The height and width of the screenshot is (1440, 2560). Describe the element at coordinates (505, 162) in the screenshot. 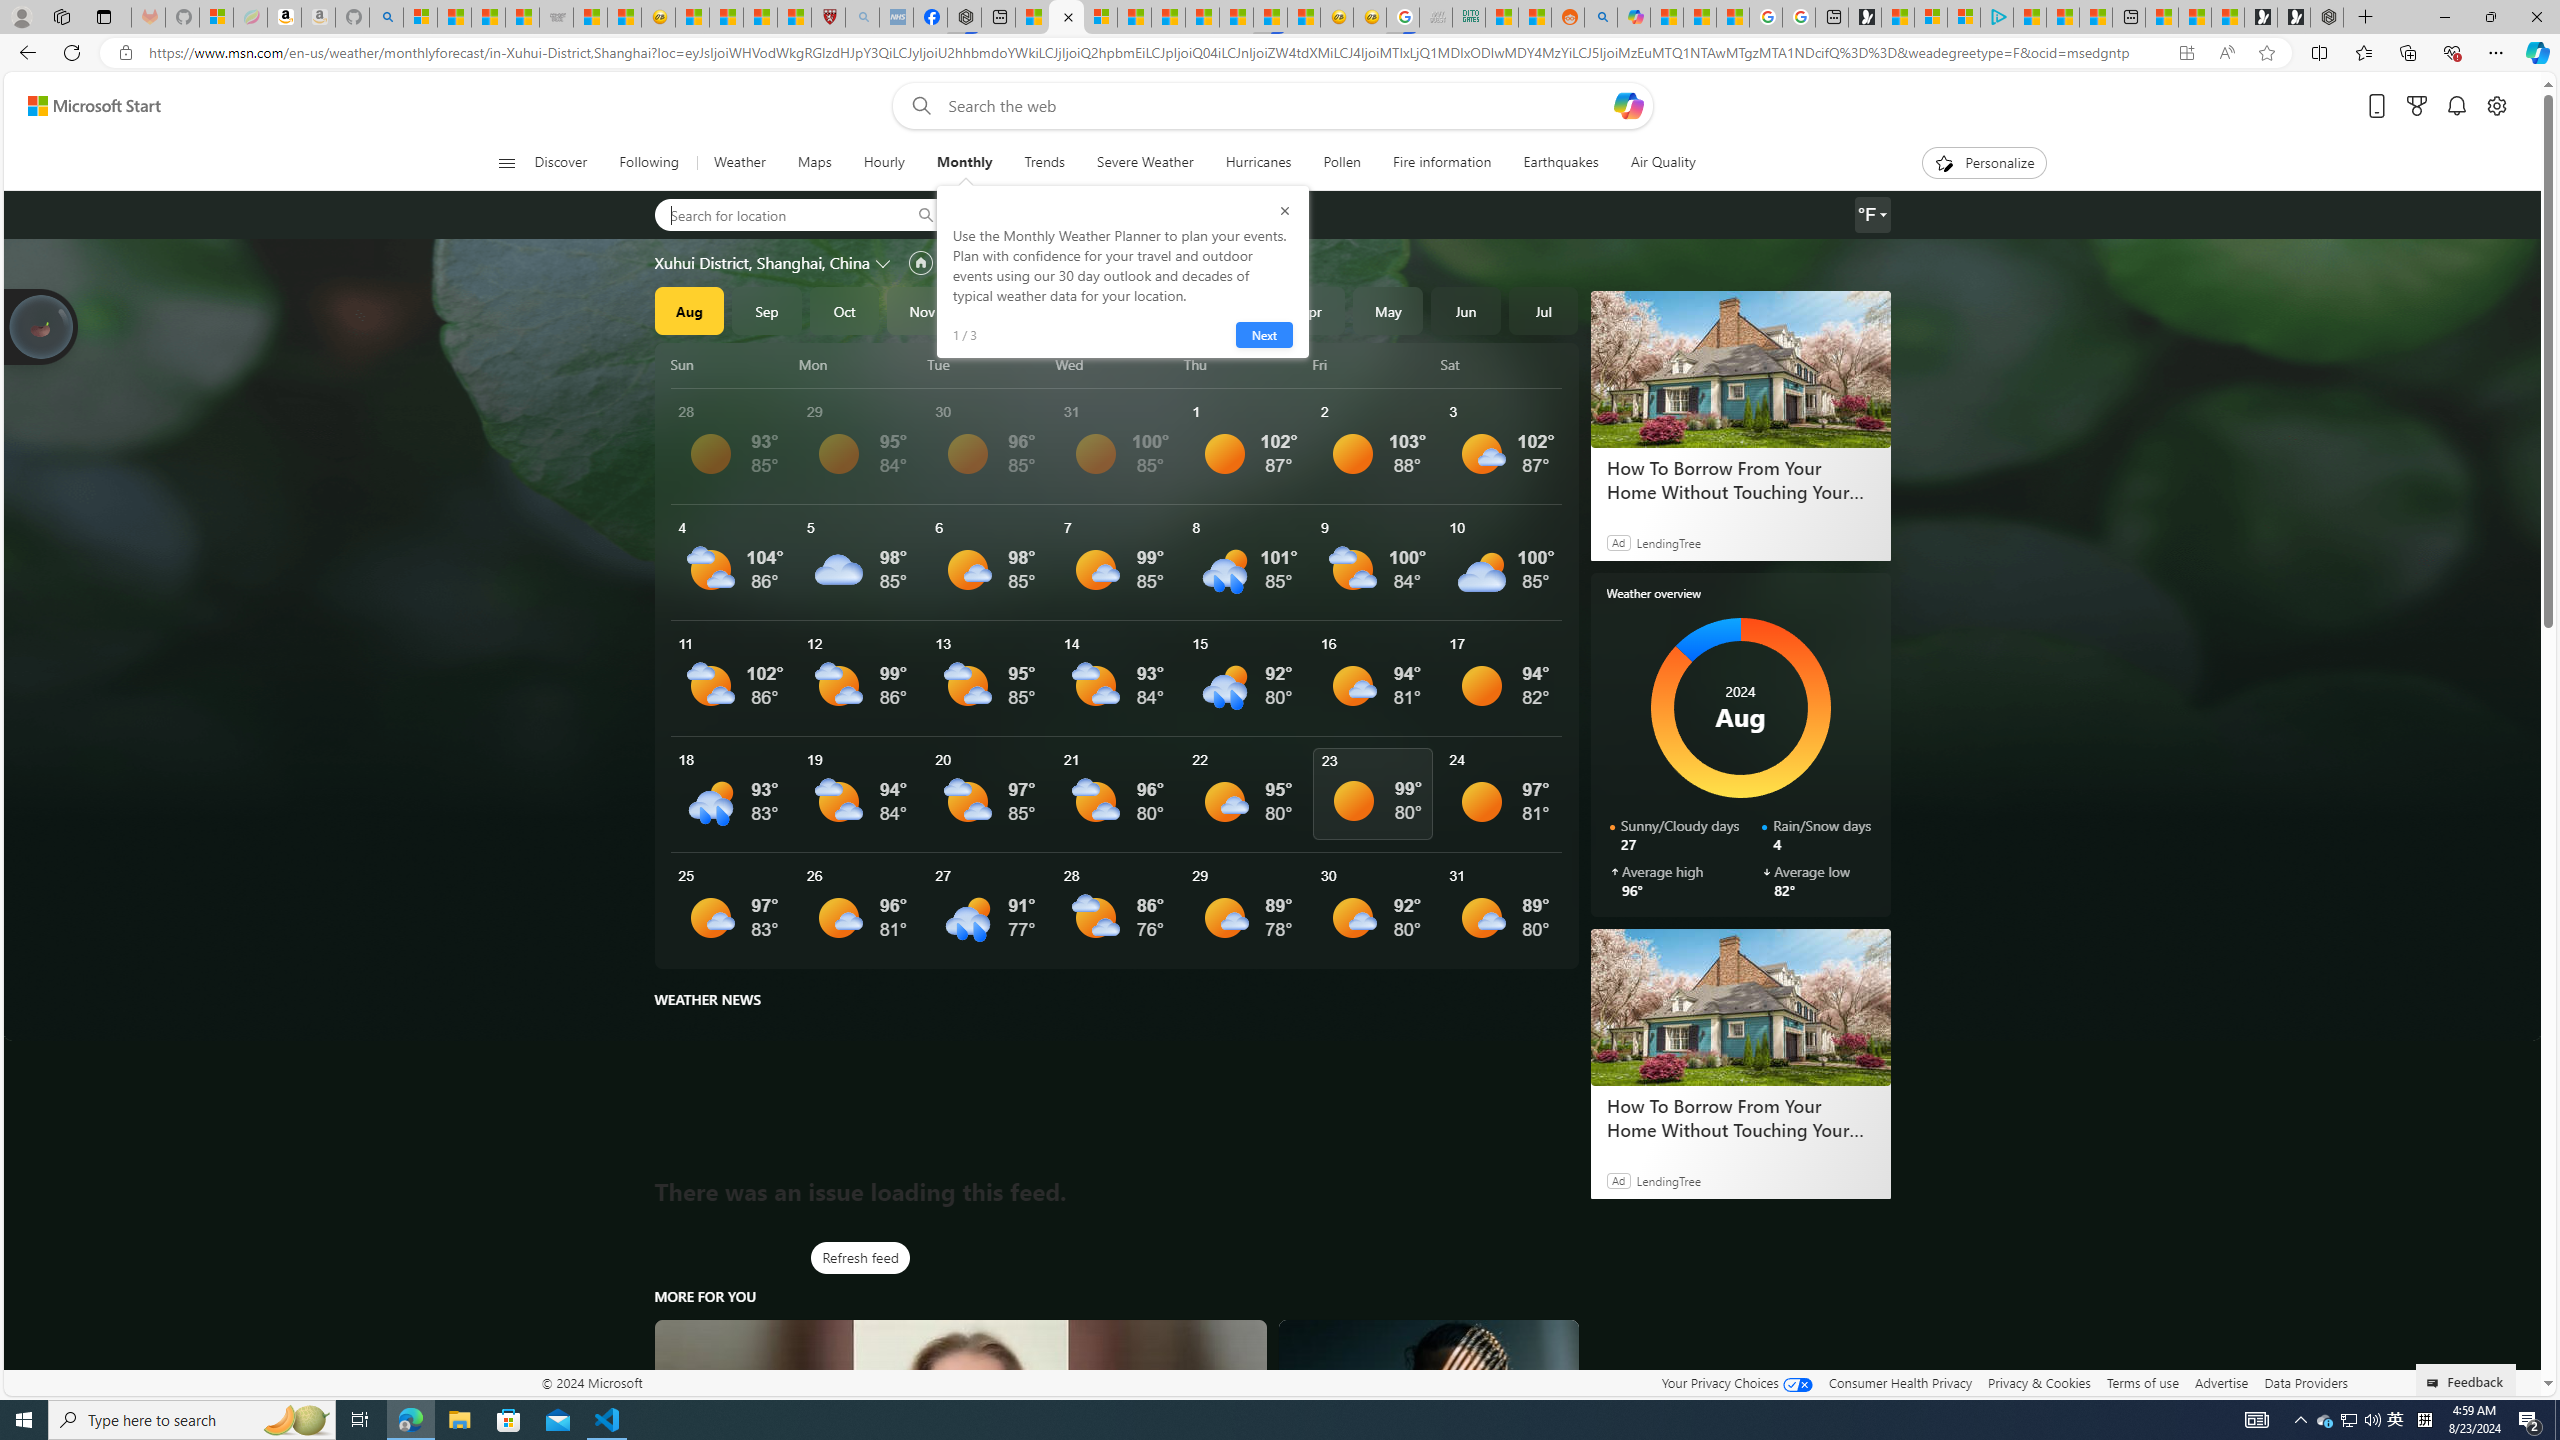

I see `Open navigation menu` at that location.